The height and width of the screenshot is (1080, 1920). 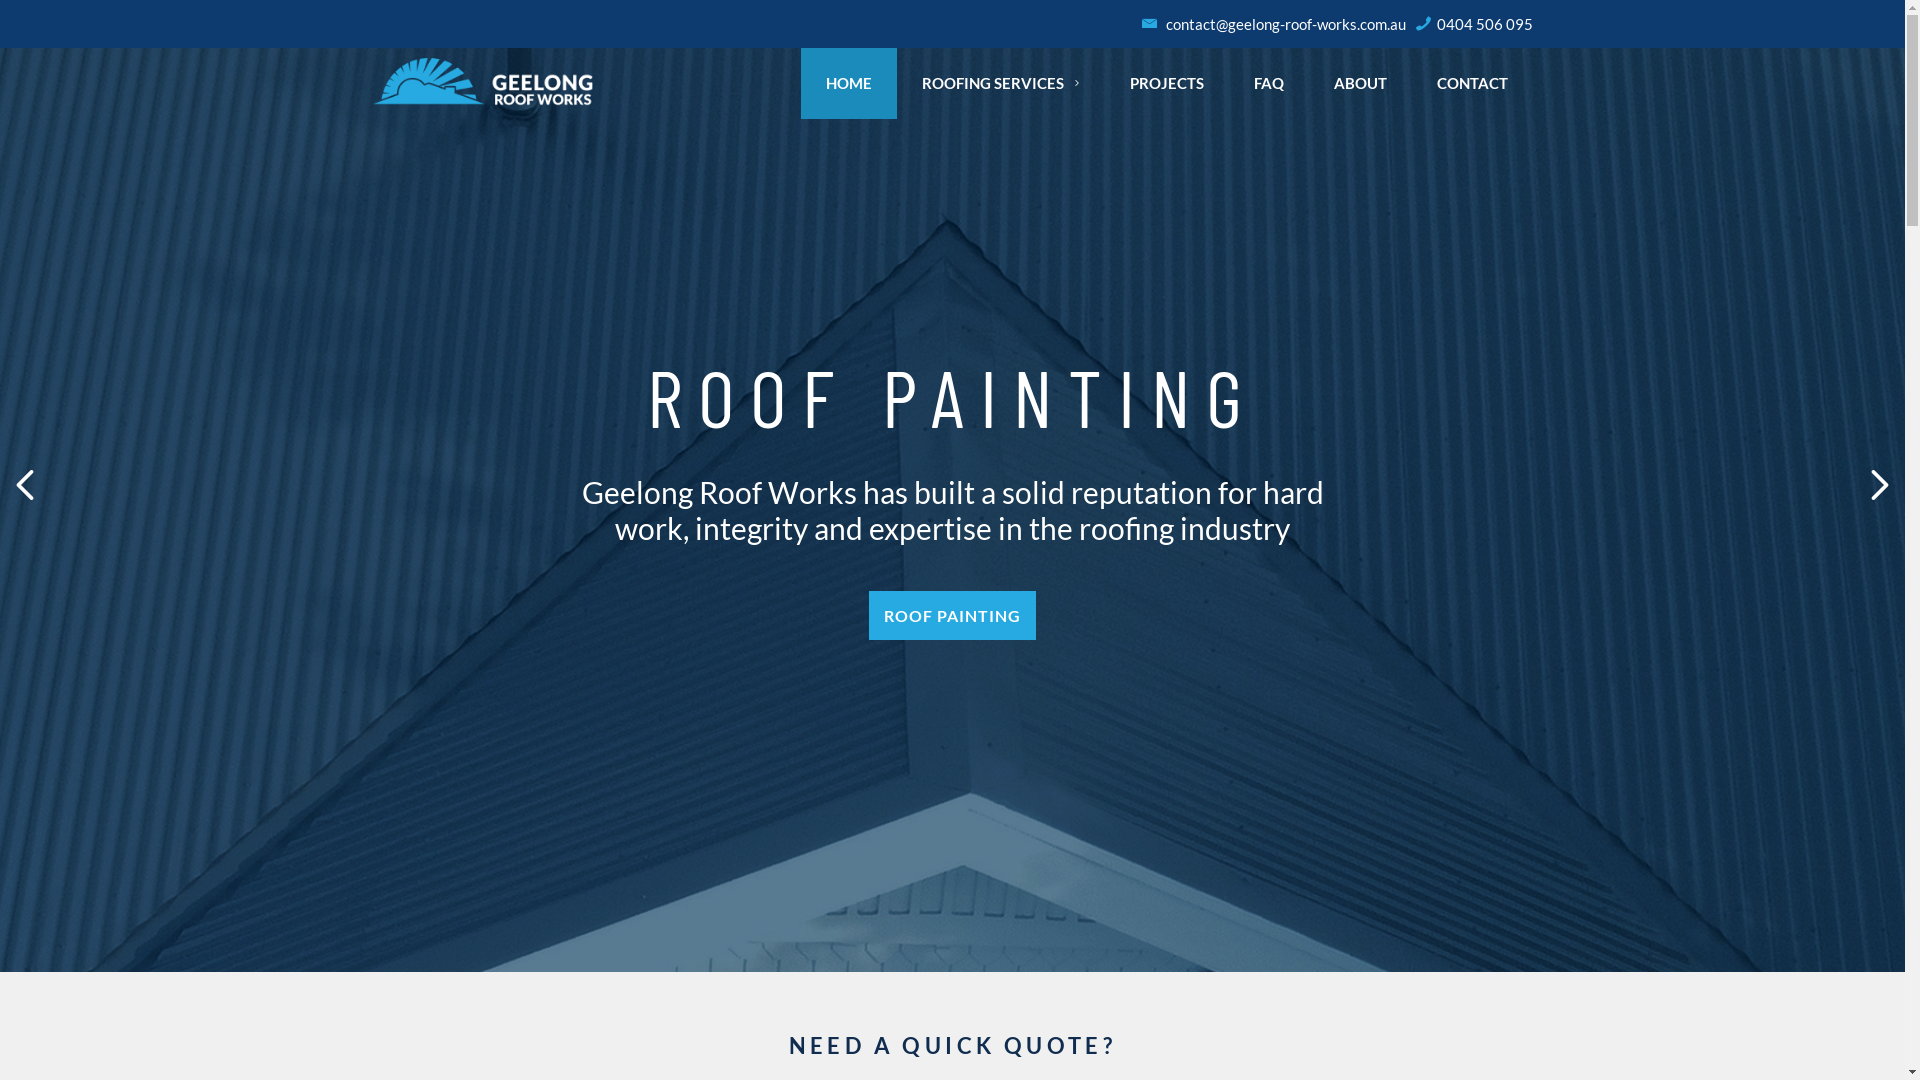 What do you see at coordinates (1269, 84) in the screenshot?
I see `FAQ` at bounding box center [1269, 84].